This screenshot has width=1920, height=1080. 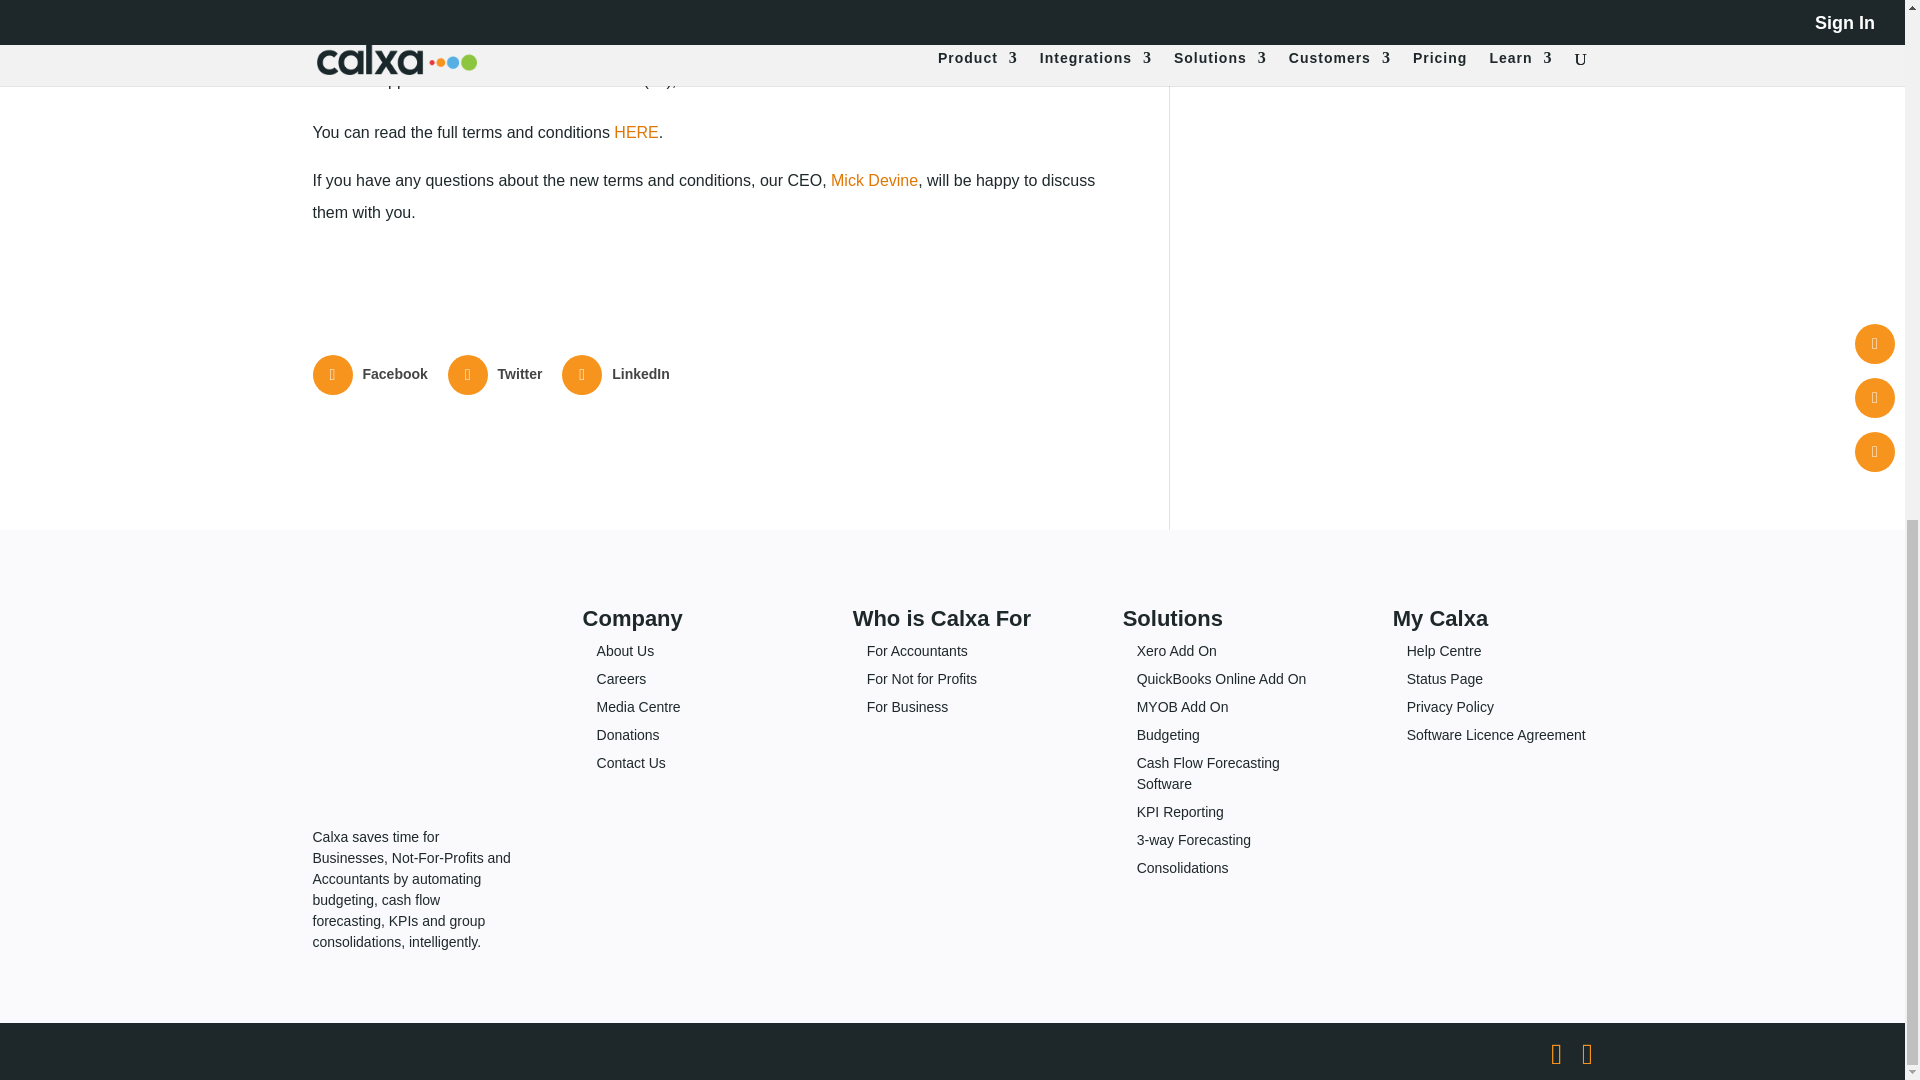 What do you see at coordinates (618, 375) in the screenshot?
I see `LinkedIn` at bounding box center [618, 375].